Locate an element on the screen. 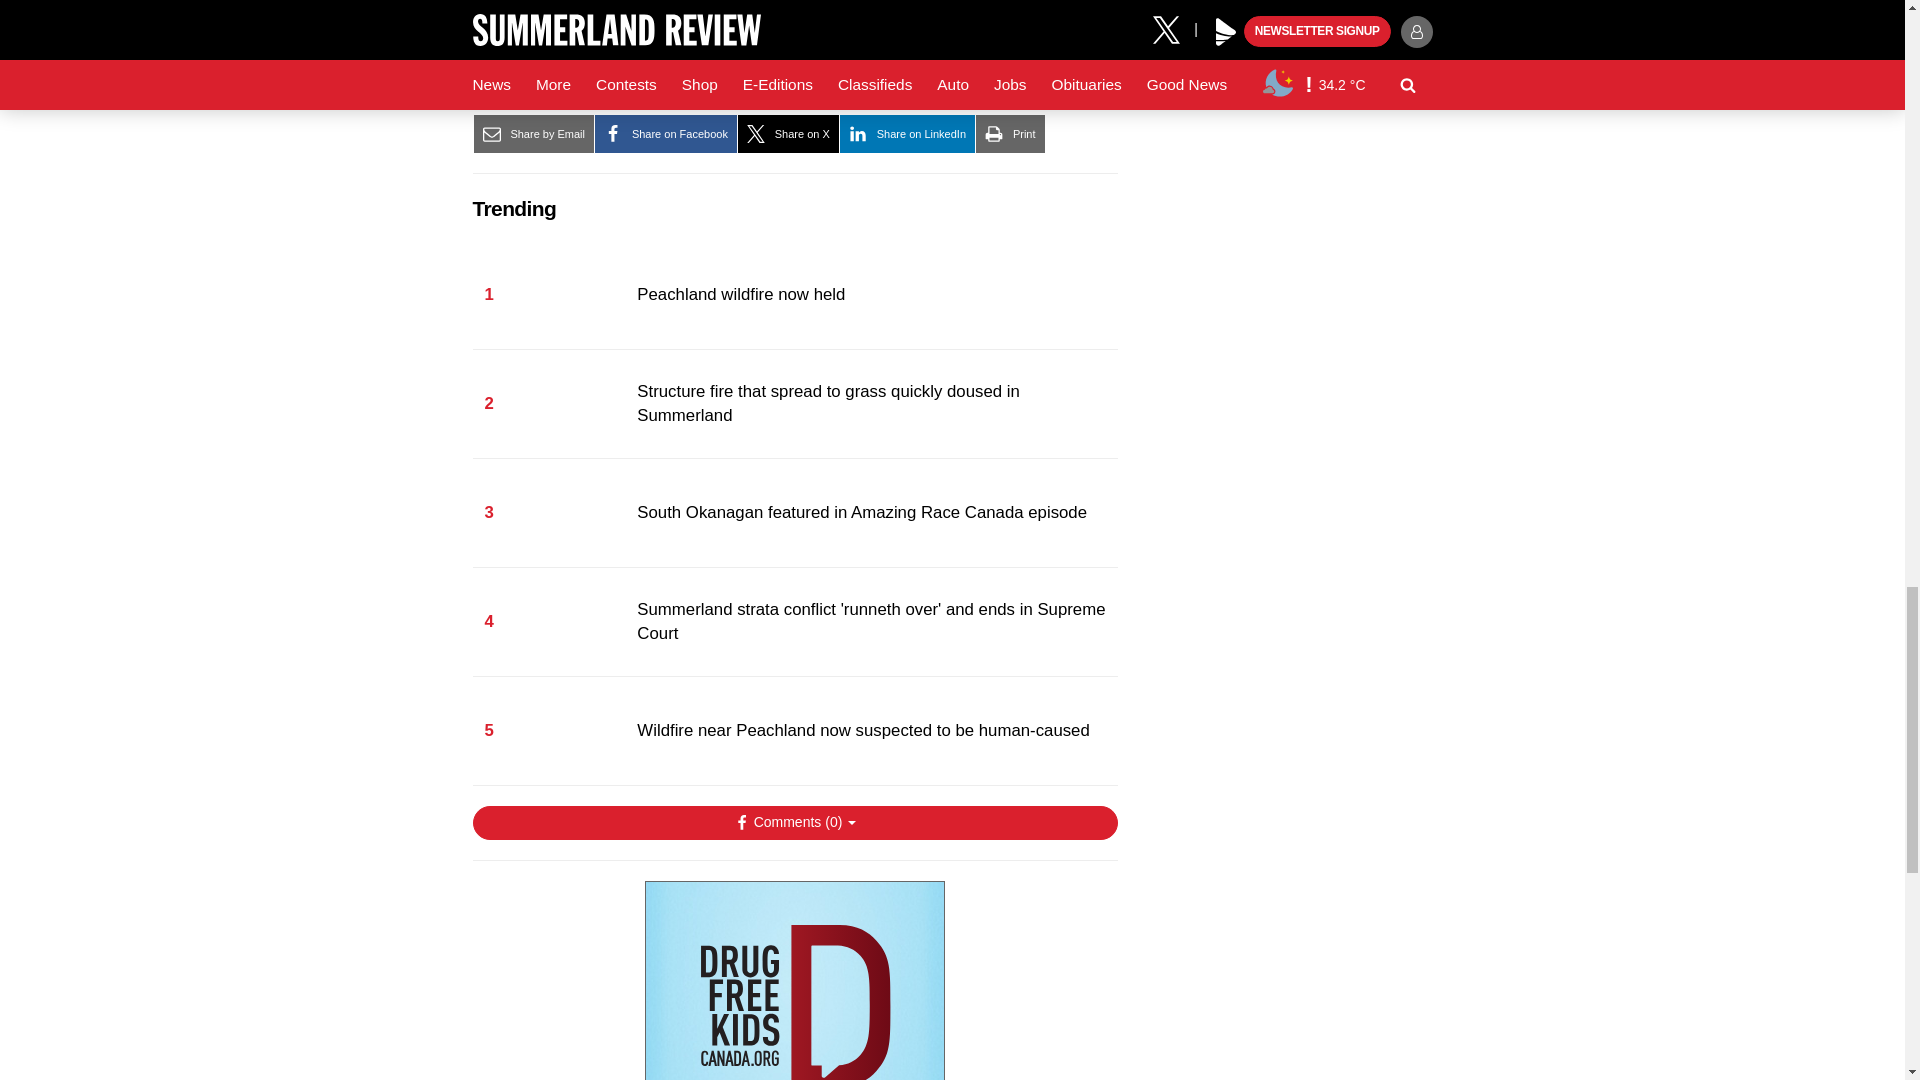  3rd party ad content is located at coordinates (794, 980).